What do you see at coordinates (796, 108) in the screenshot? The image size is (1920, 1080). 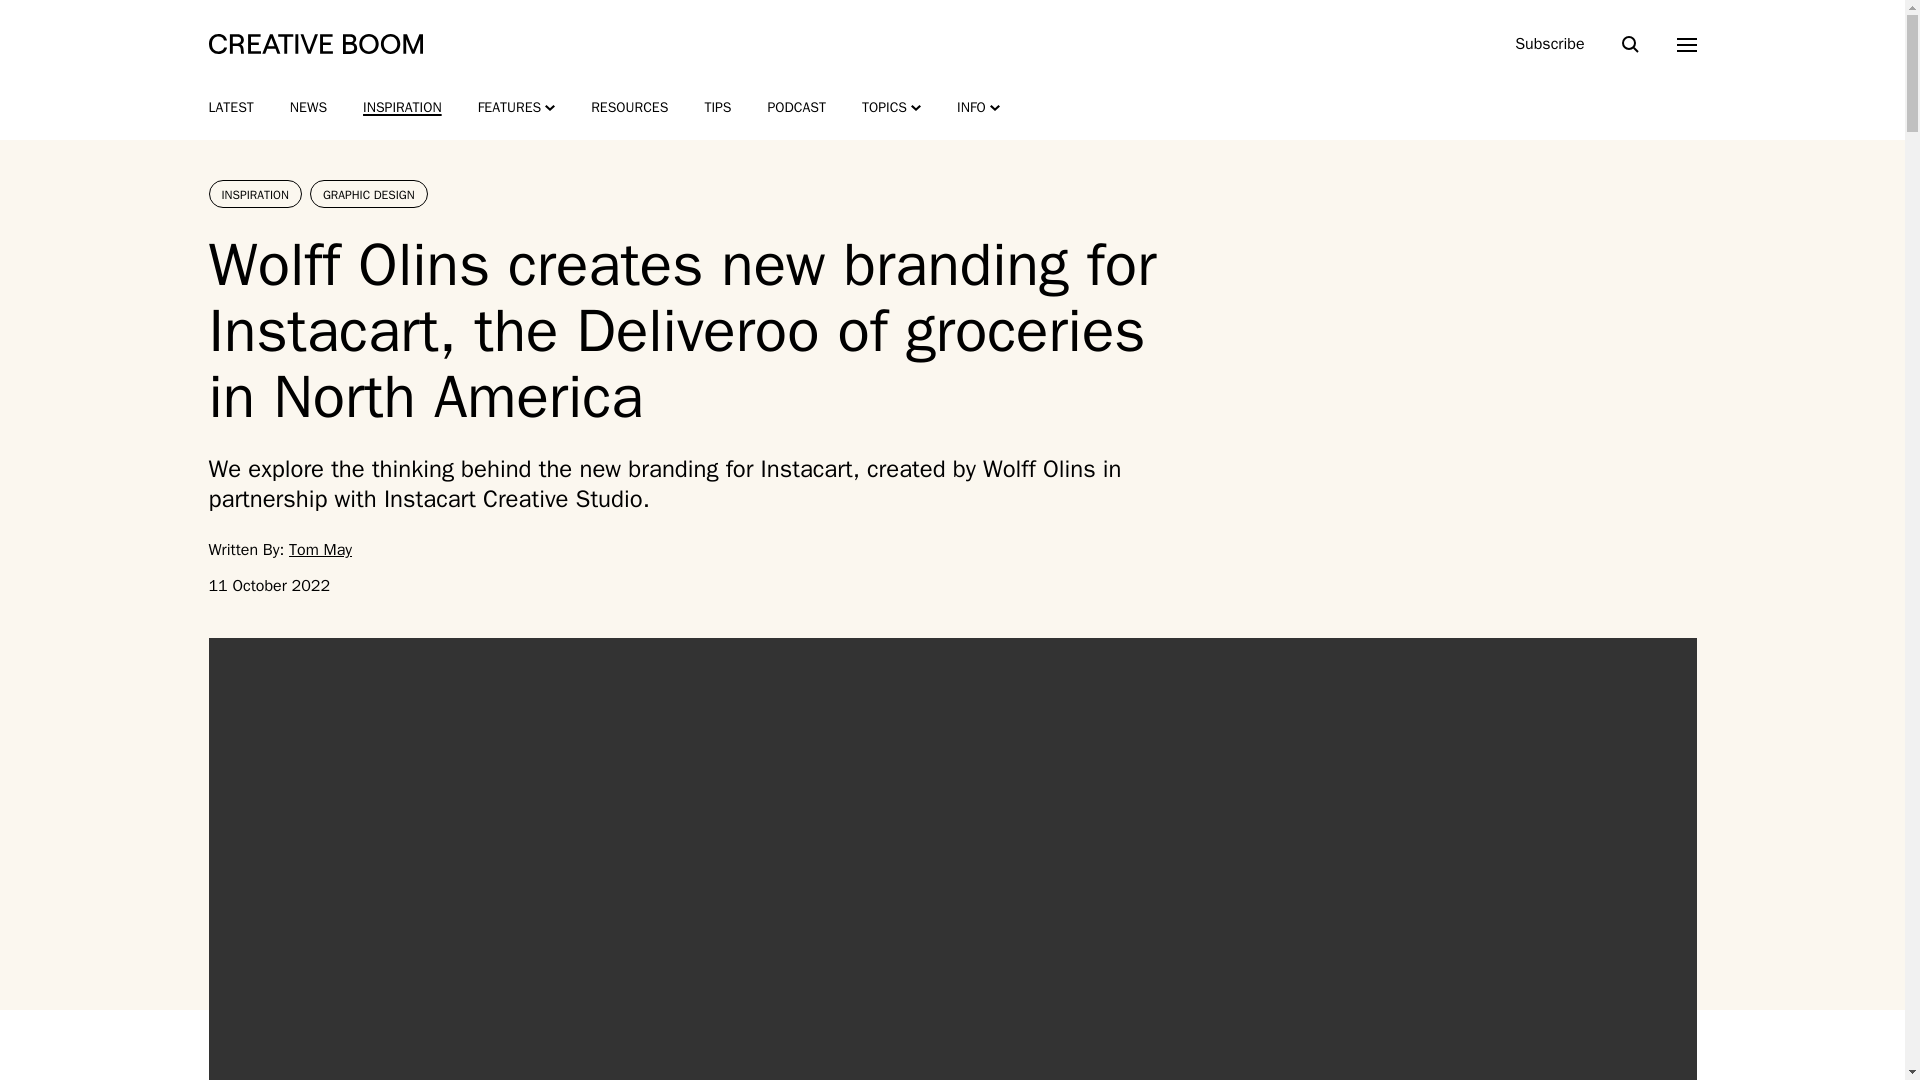 I see `PODCAST` at bounding box center [796, 108].